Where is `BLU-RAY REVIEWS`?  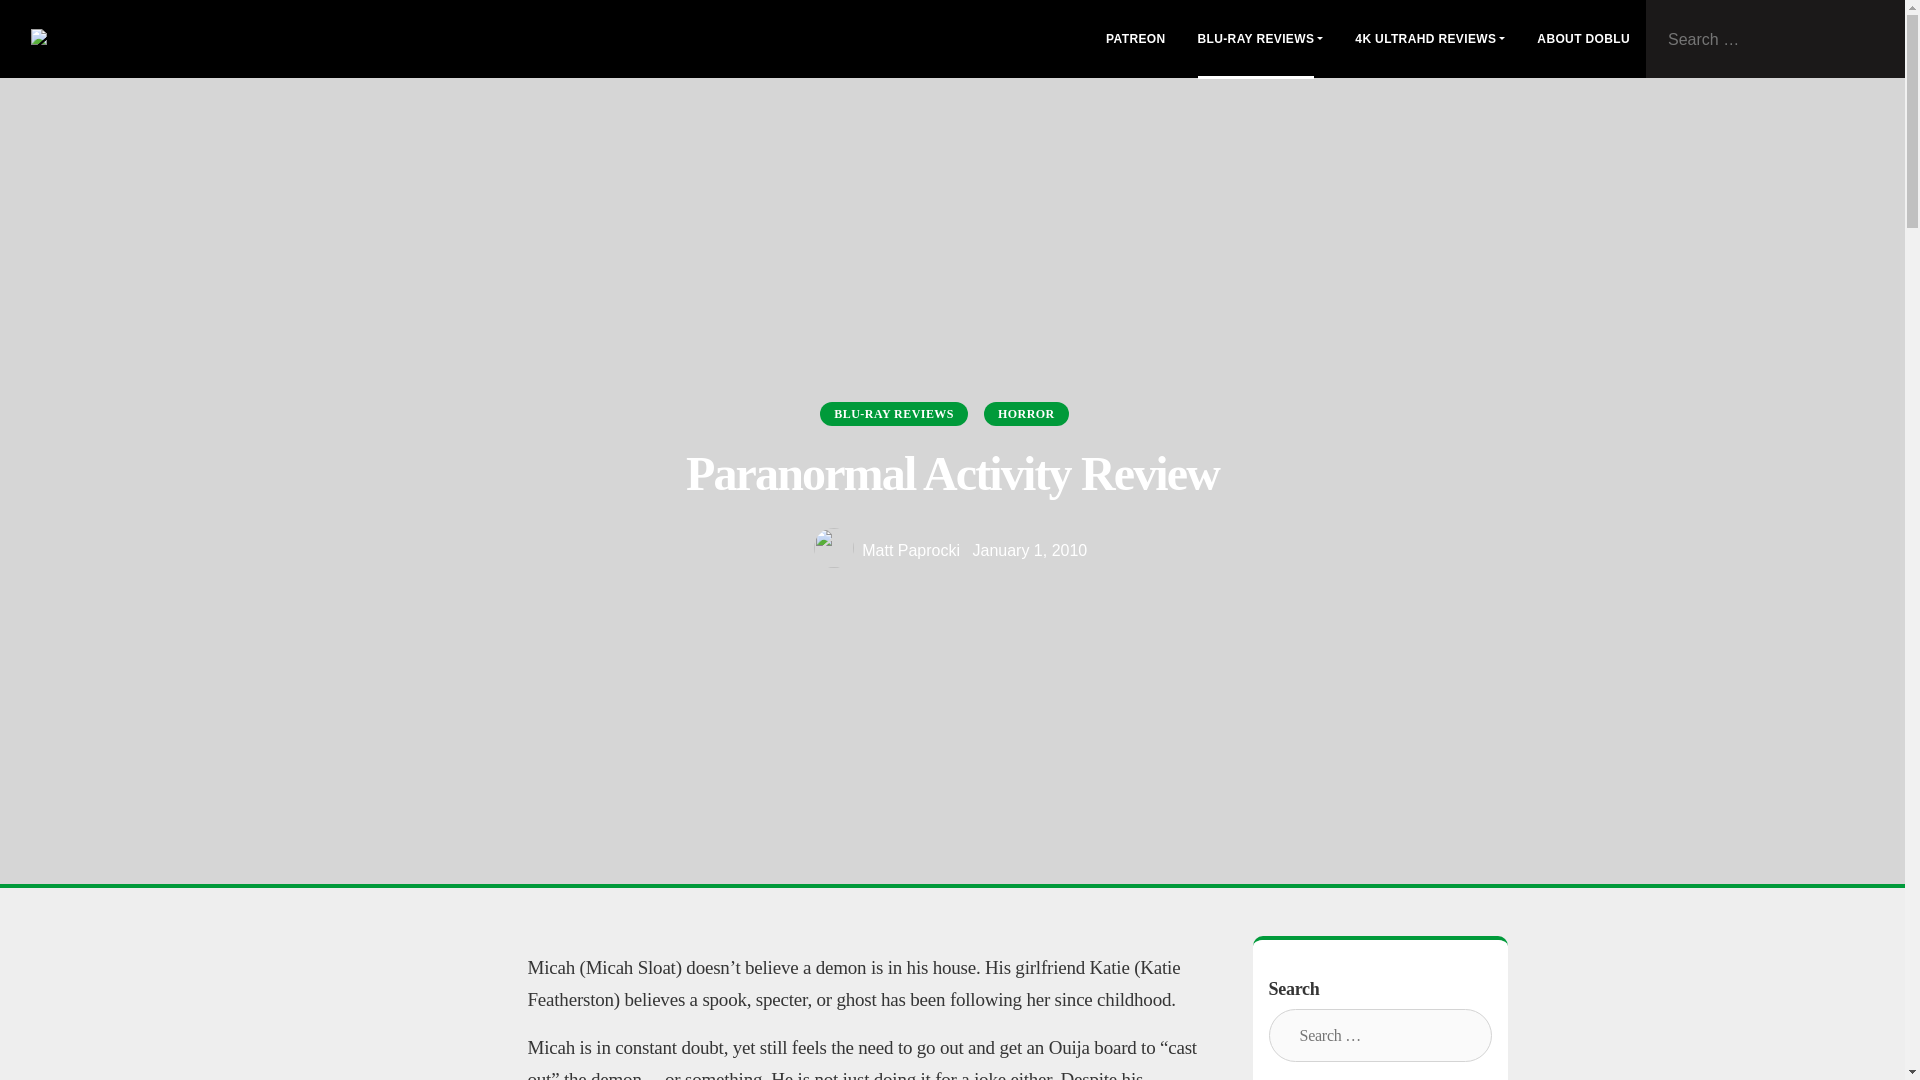 BLU-RAY REVIEWS is located at coordinates (893, 413).